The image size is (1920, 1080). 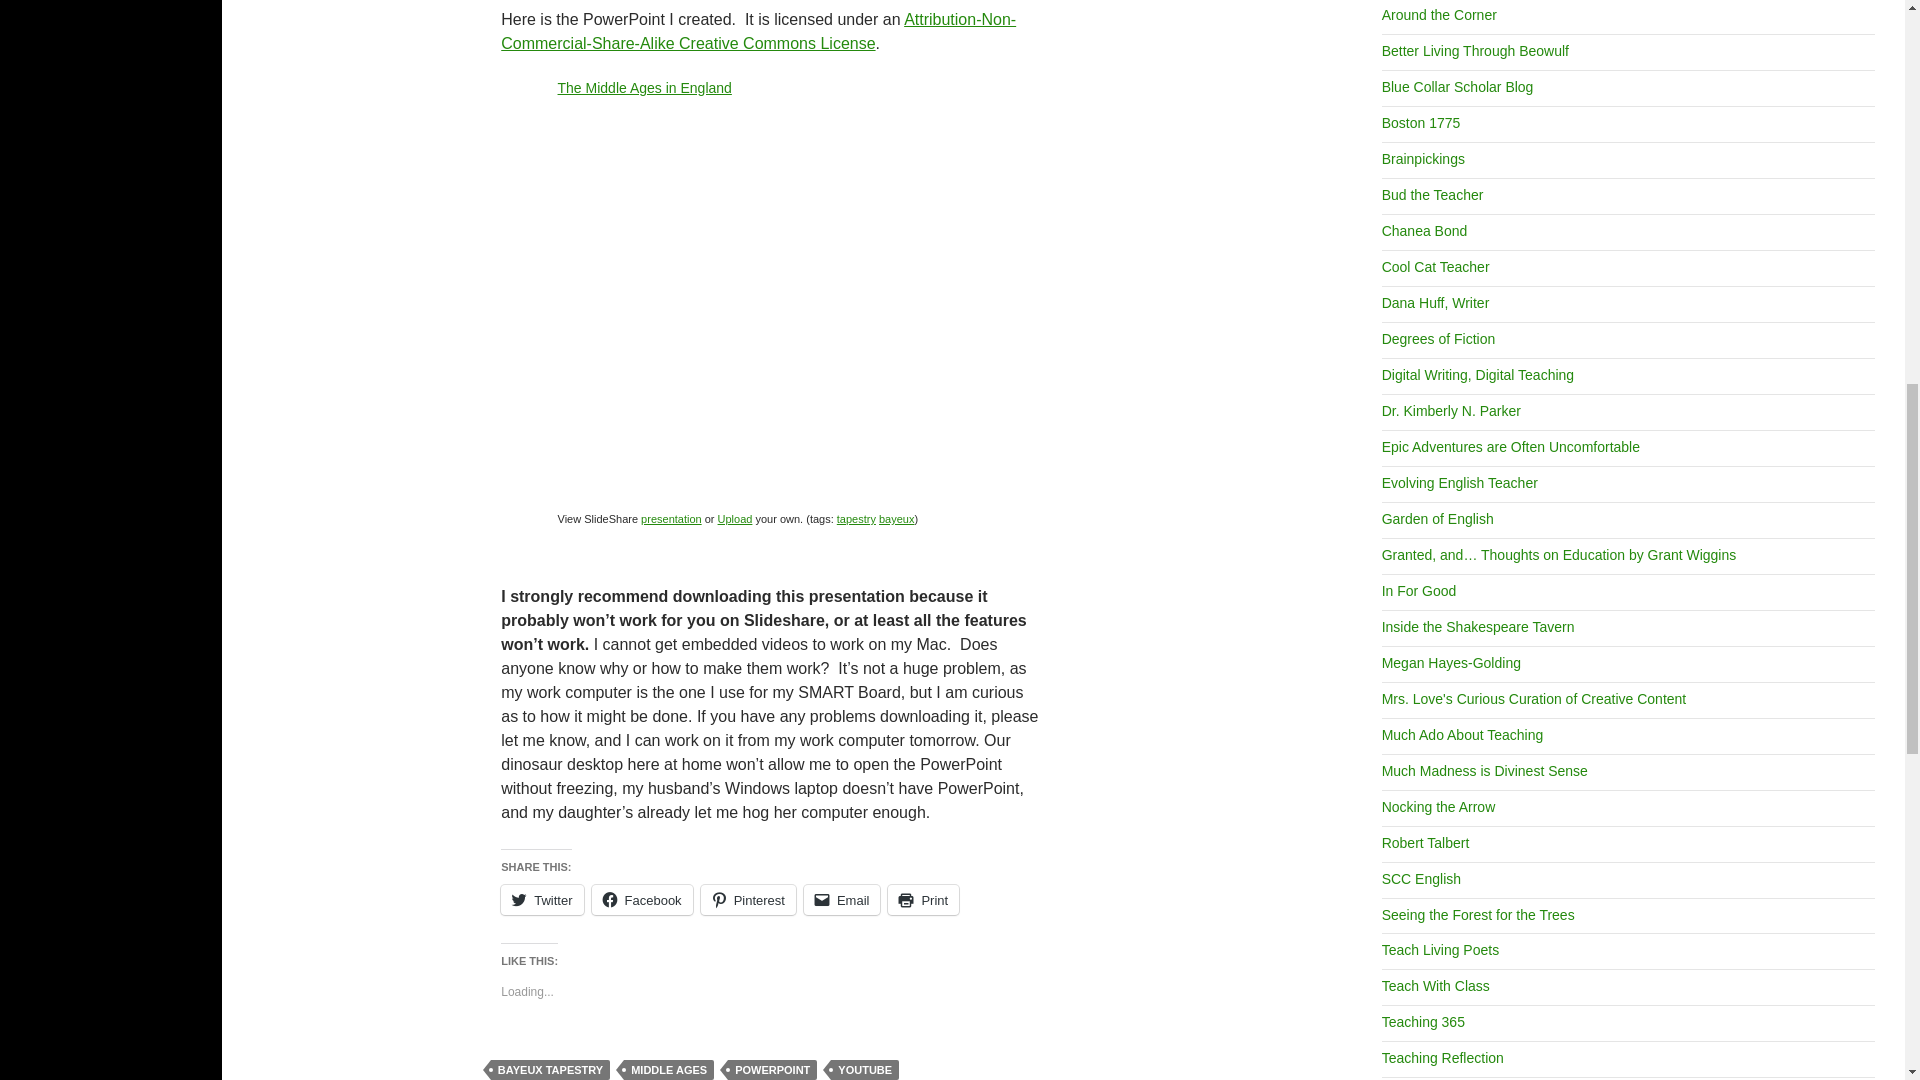 I want to click on Click to print, so click(x=922, y=899).